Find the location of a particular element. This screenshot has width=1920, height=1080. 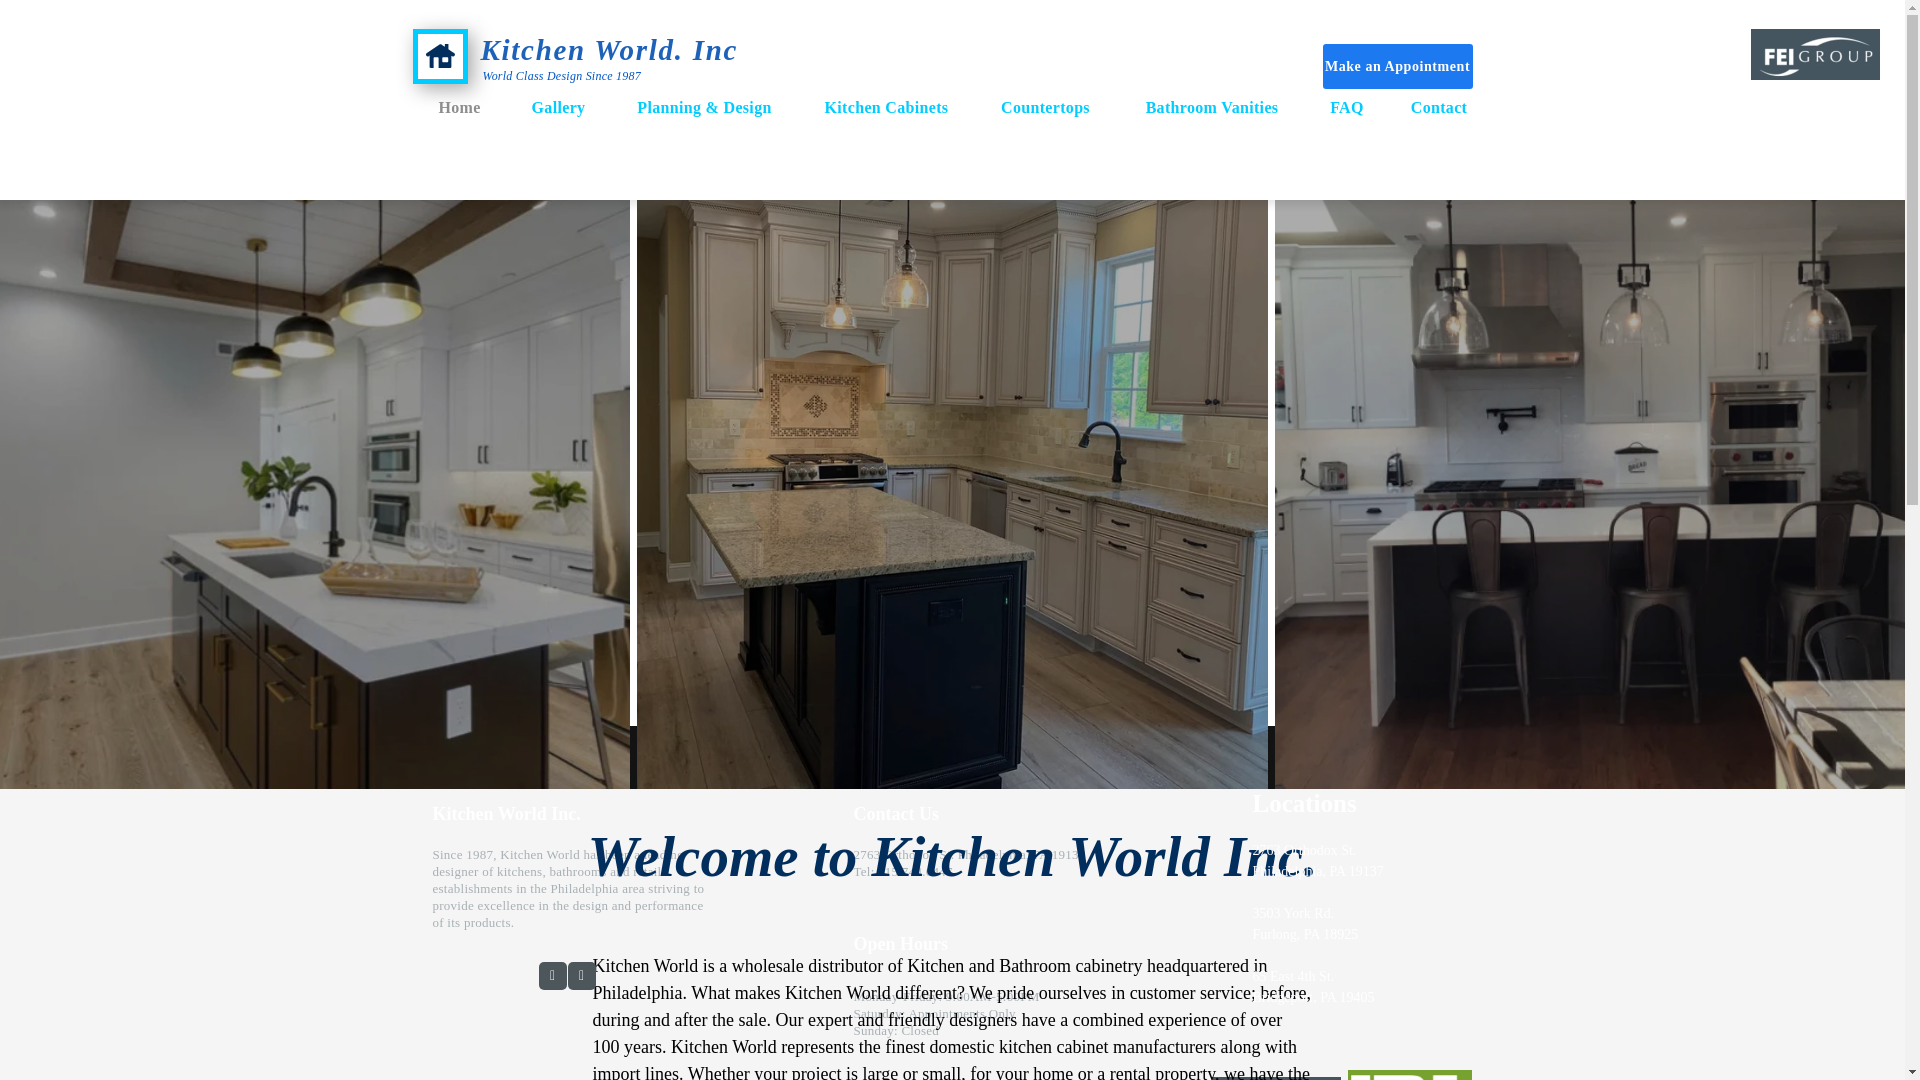

Contact is located at coordinates (1438, 107).